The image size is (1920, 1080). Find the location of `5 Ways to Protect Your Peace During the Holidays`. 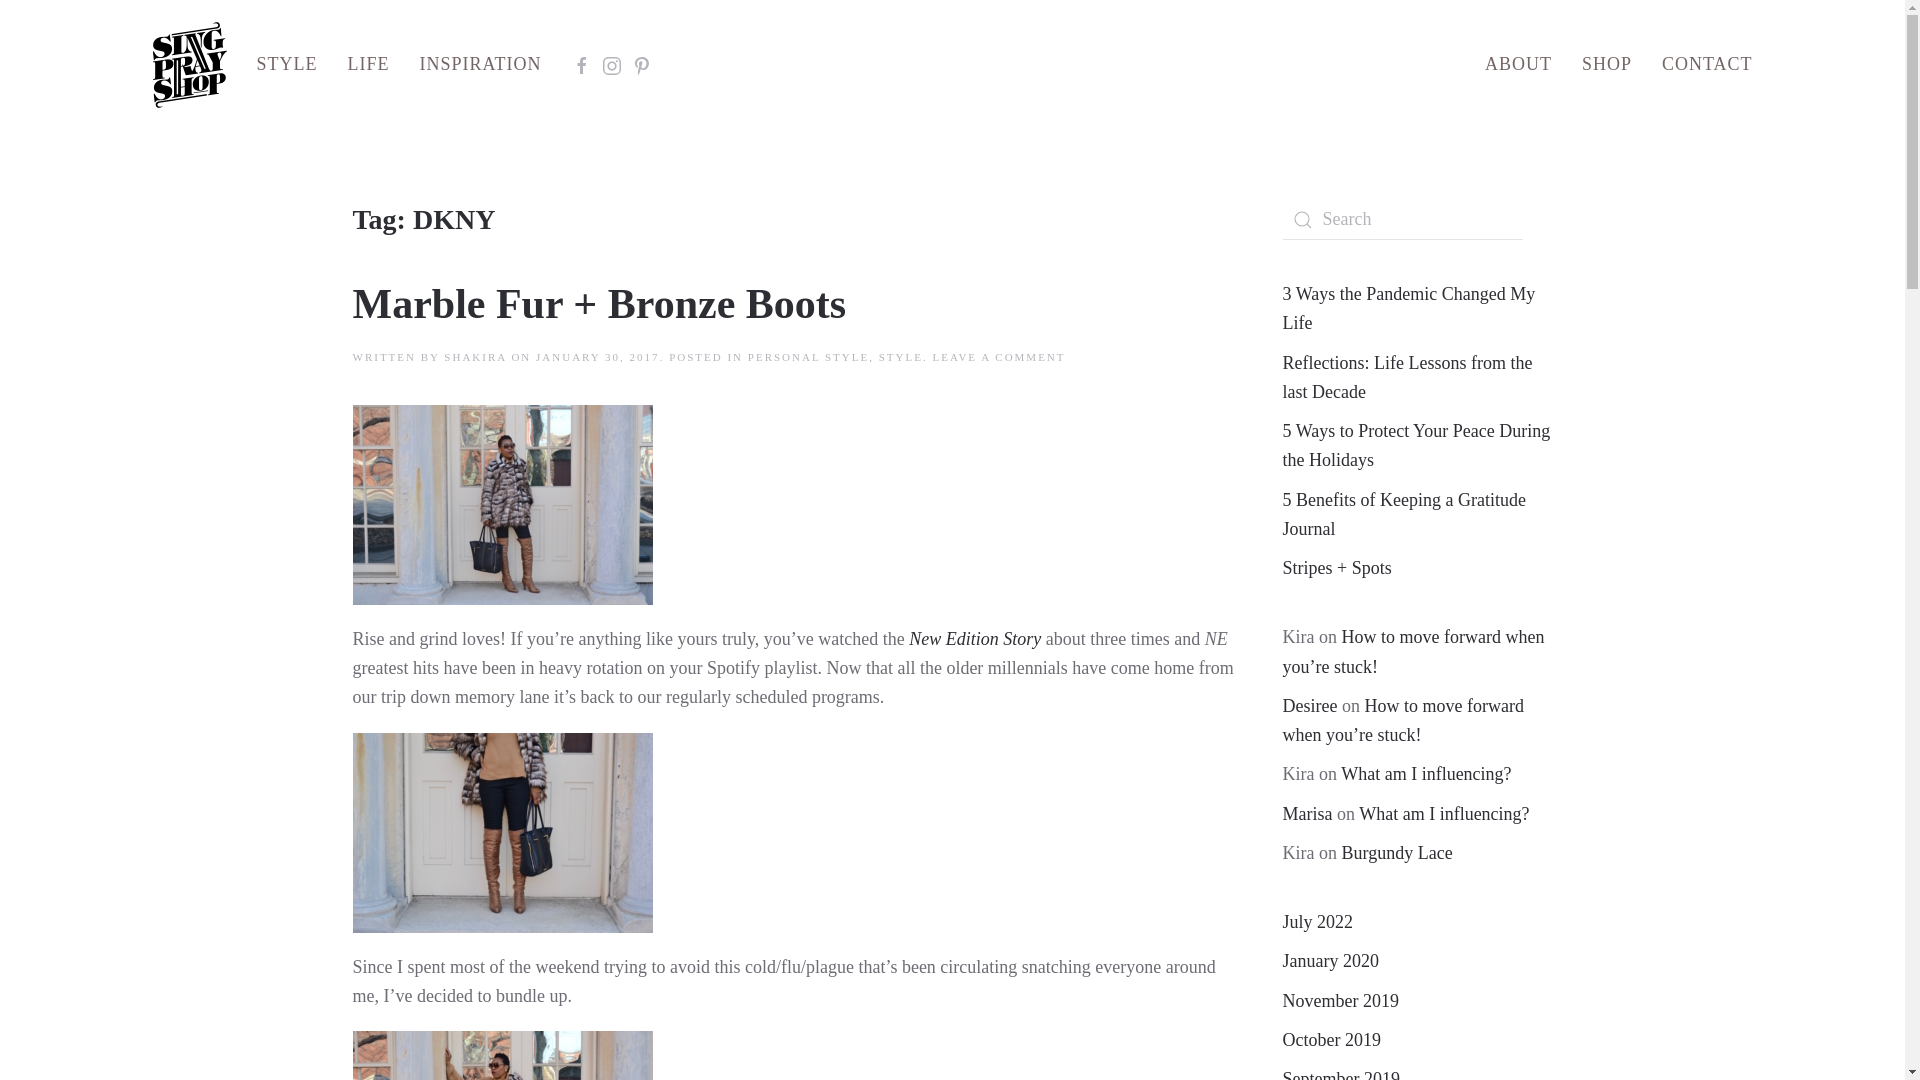

5 Ways to Protect Your Peace During the Holidays is located at coordinates (1416, 445).